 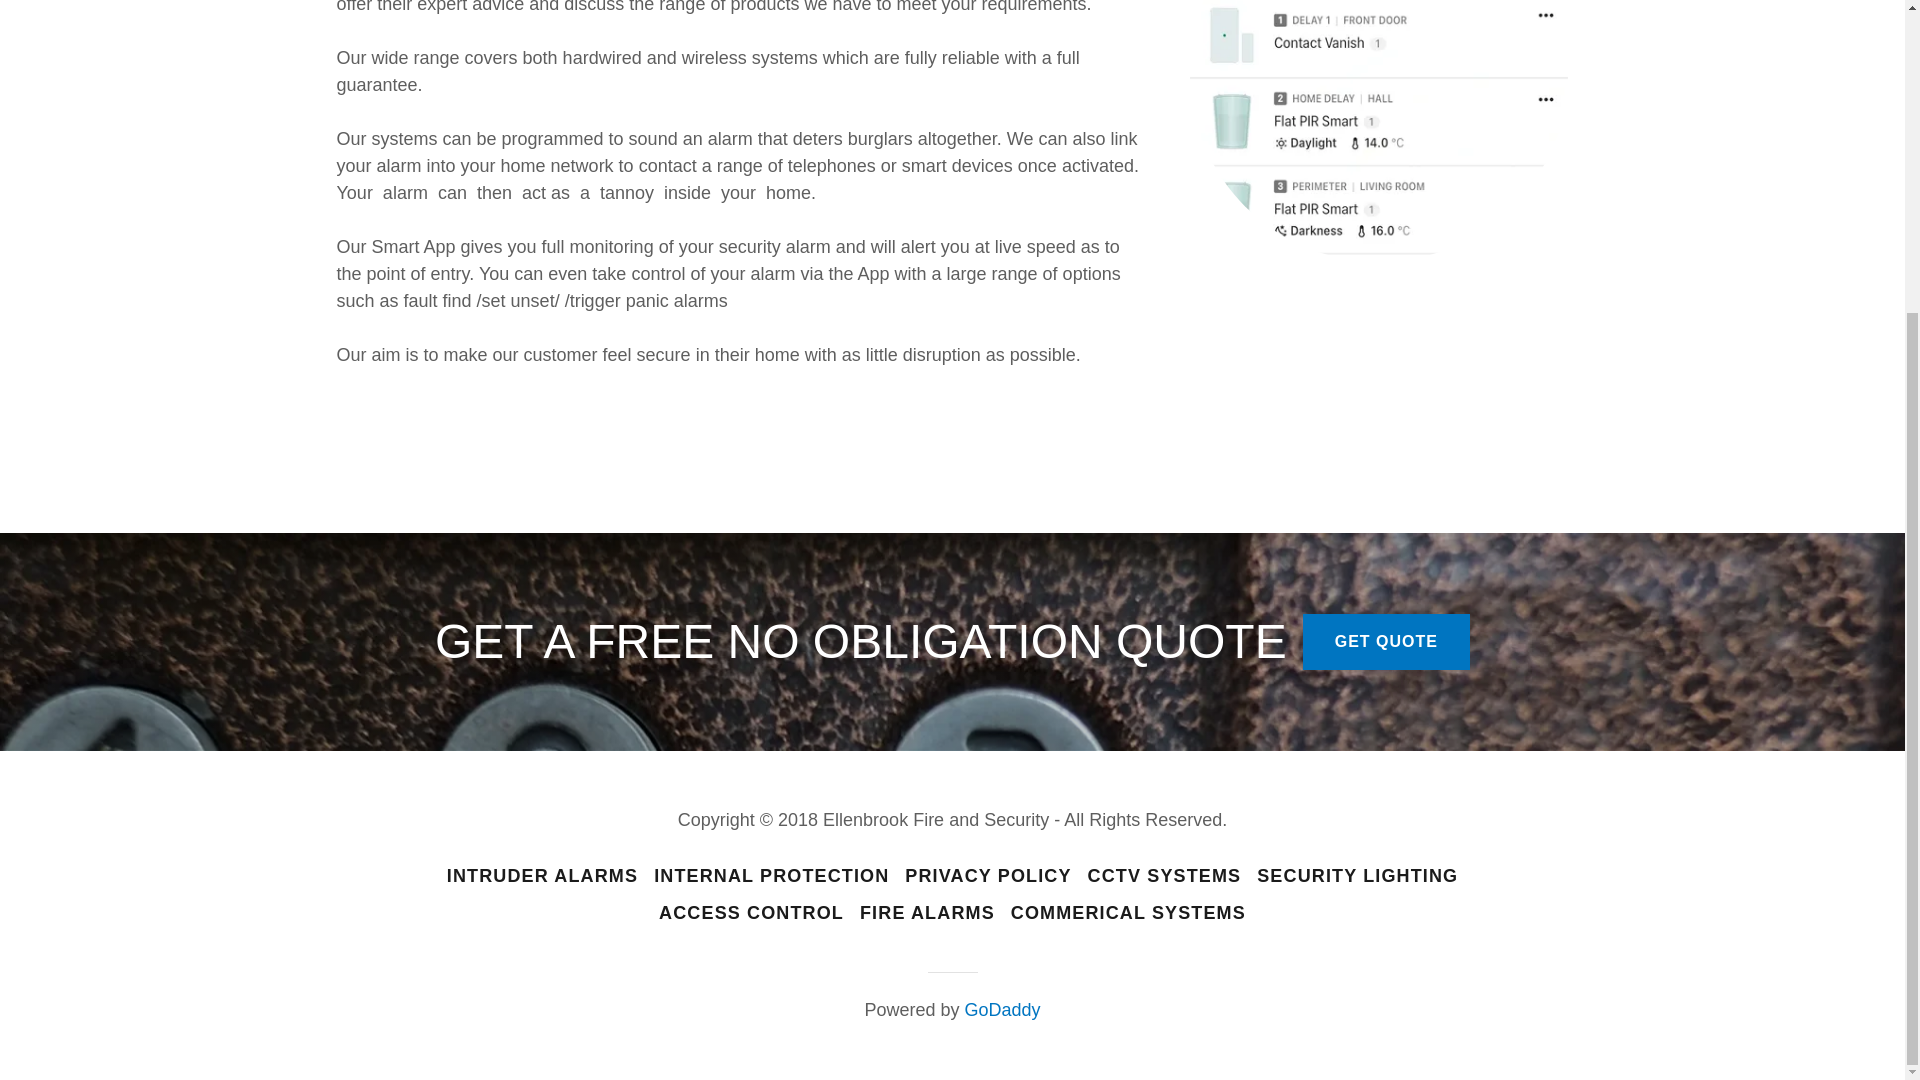 I want to click on INTRUDER ALARMS, so click(x=542, y=876).